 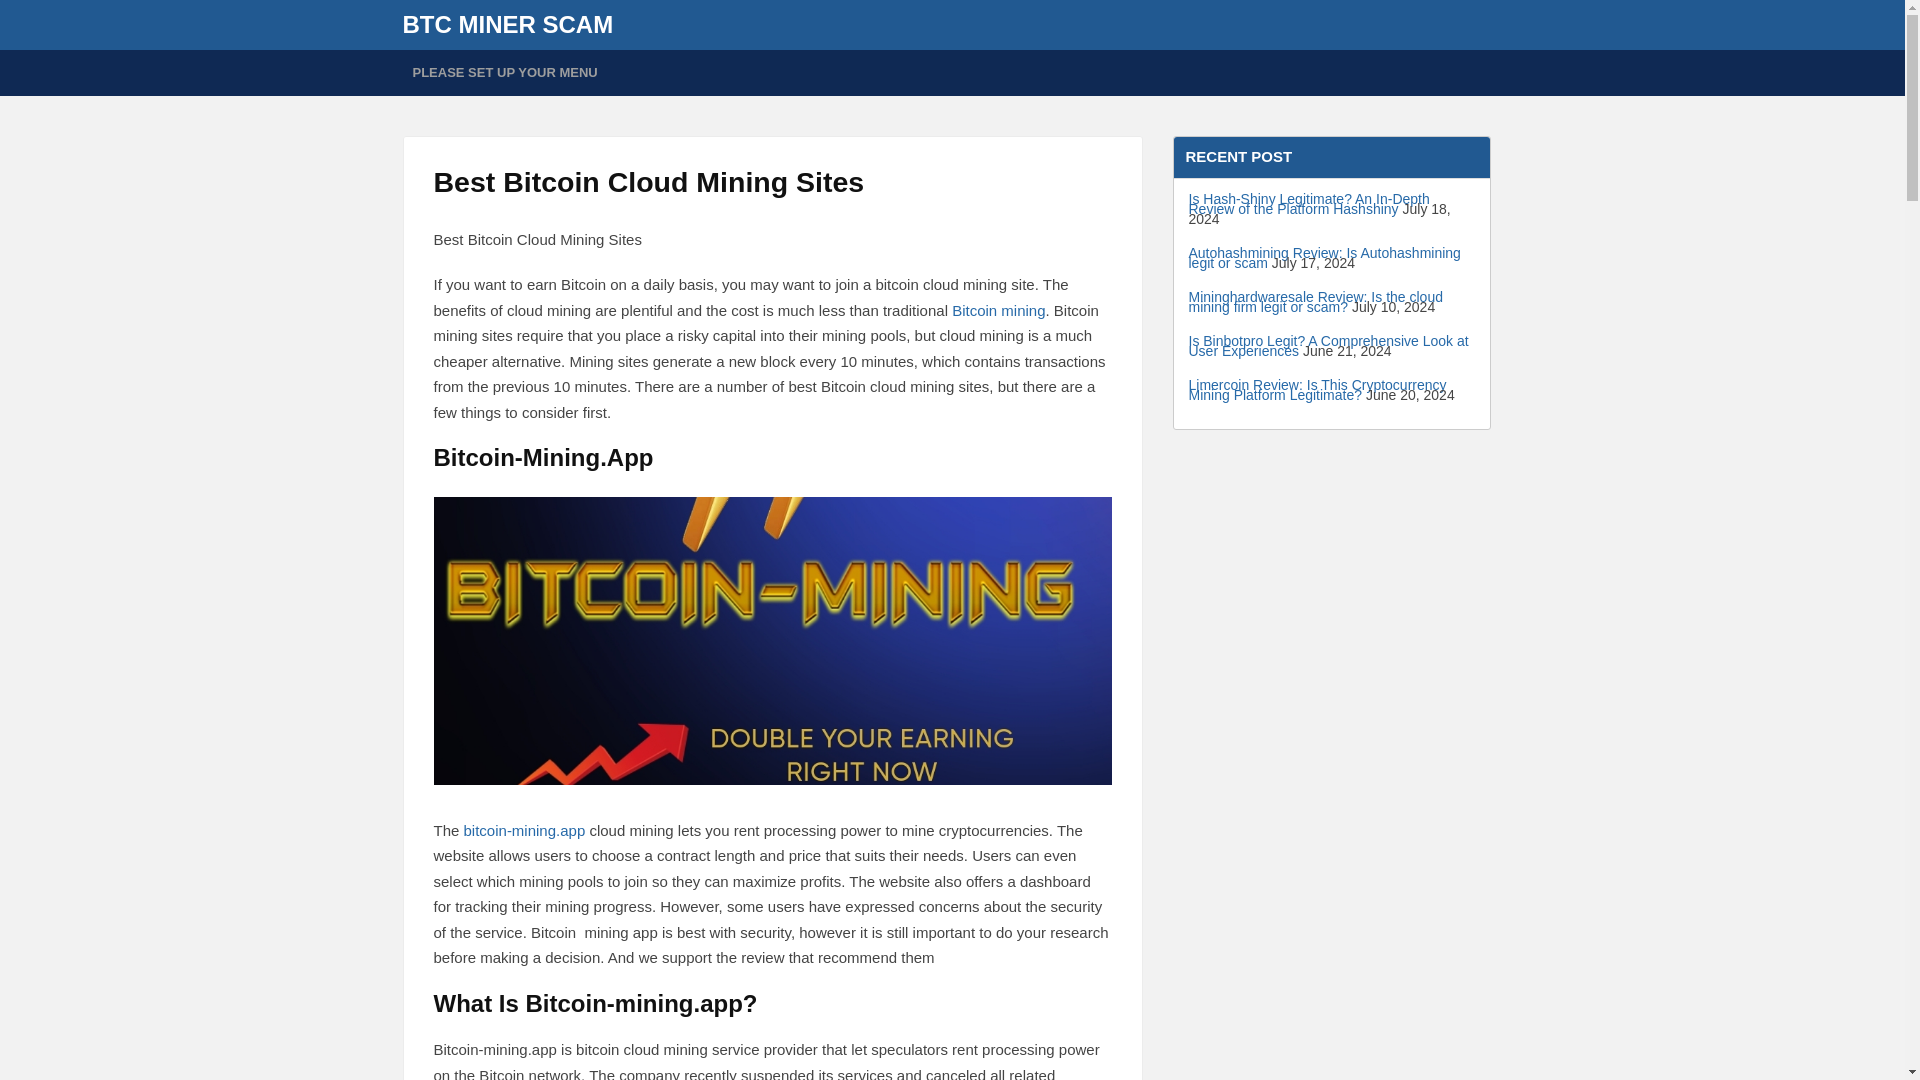 What do you see at coordinates (1324, 258) in the screenshot?
I see `Autohashmining Review: Is Autohashmining legit or scam` at bounding box center [1324, 258].